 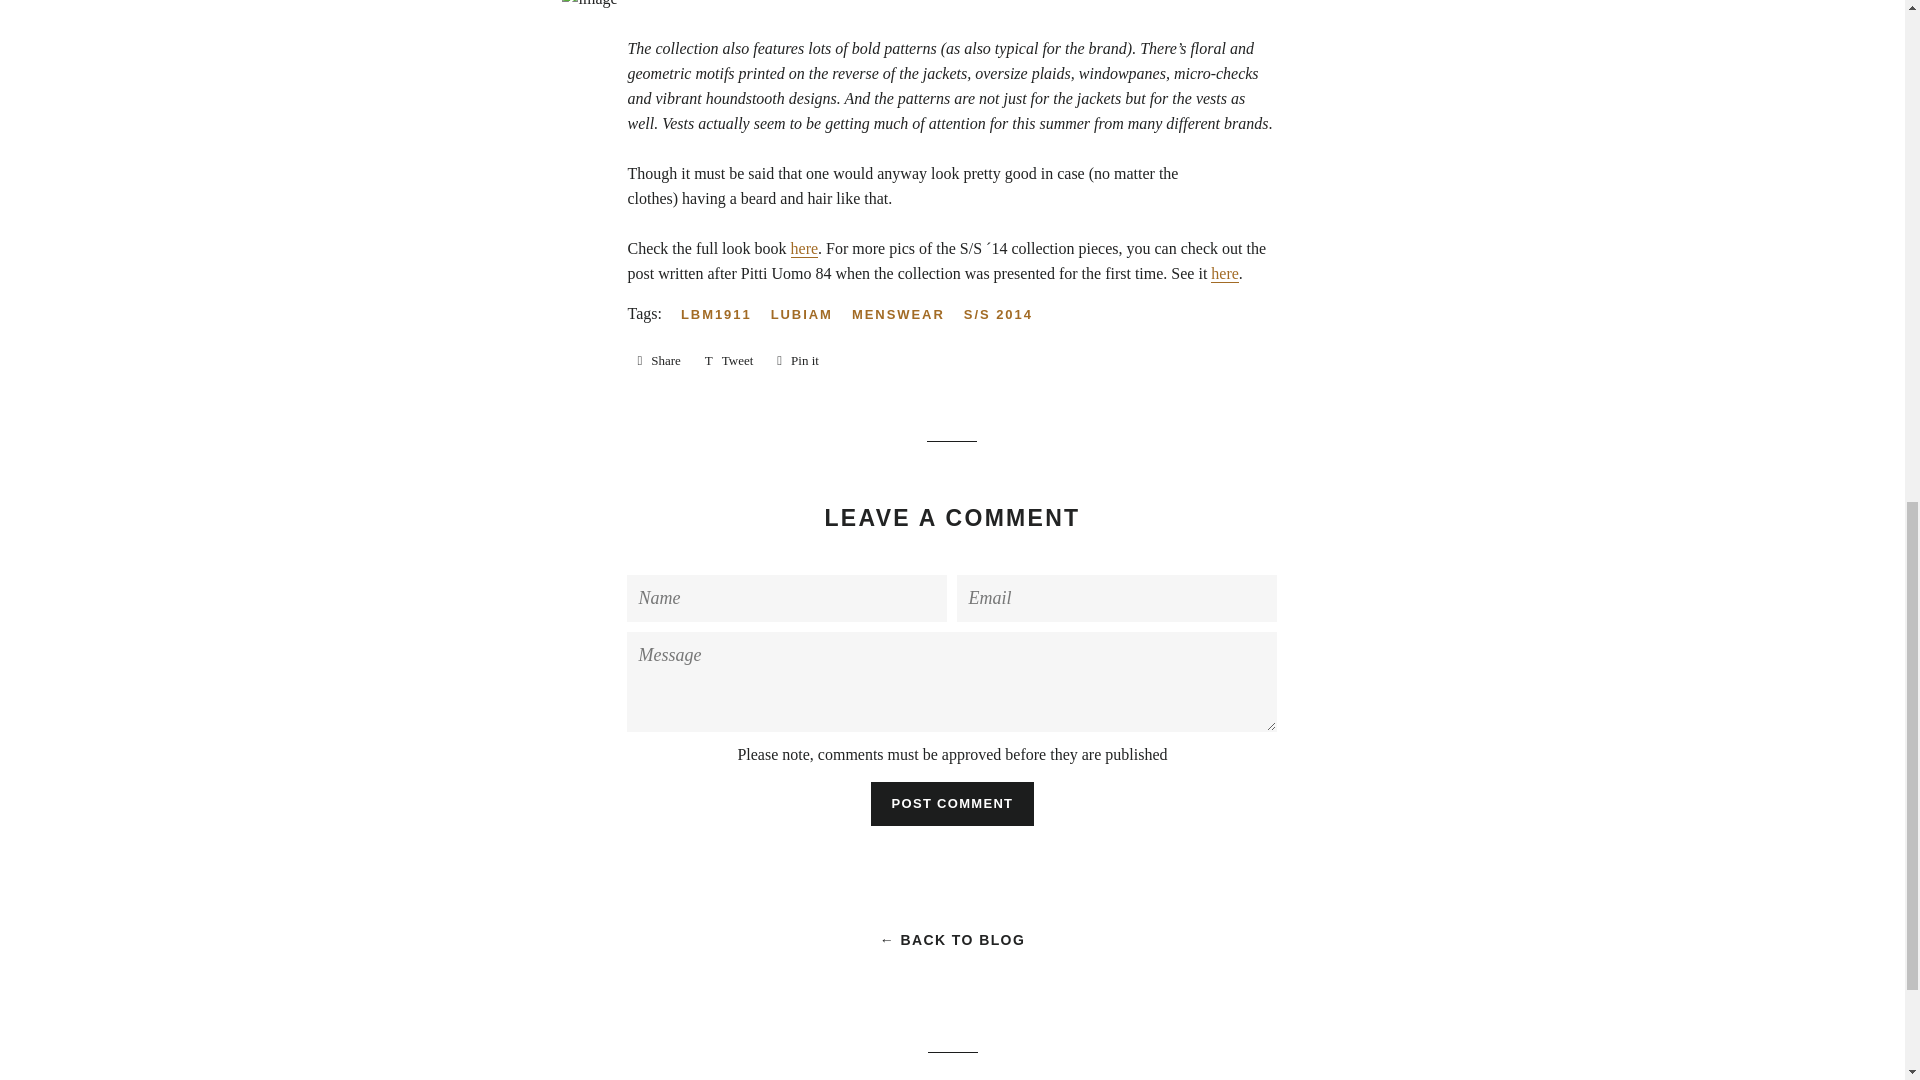 I want to click on Share on Facebook, so click(x=730, y=360).